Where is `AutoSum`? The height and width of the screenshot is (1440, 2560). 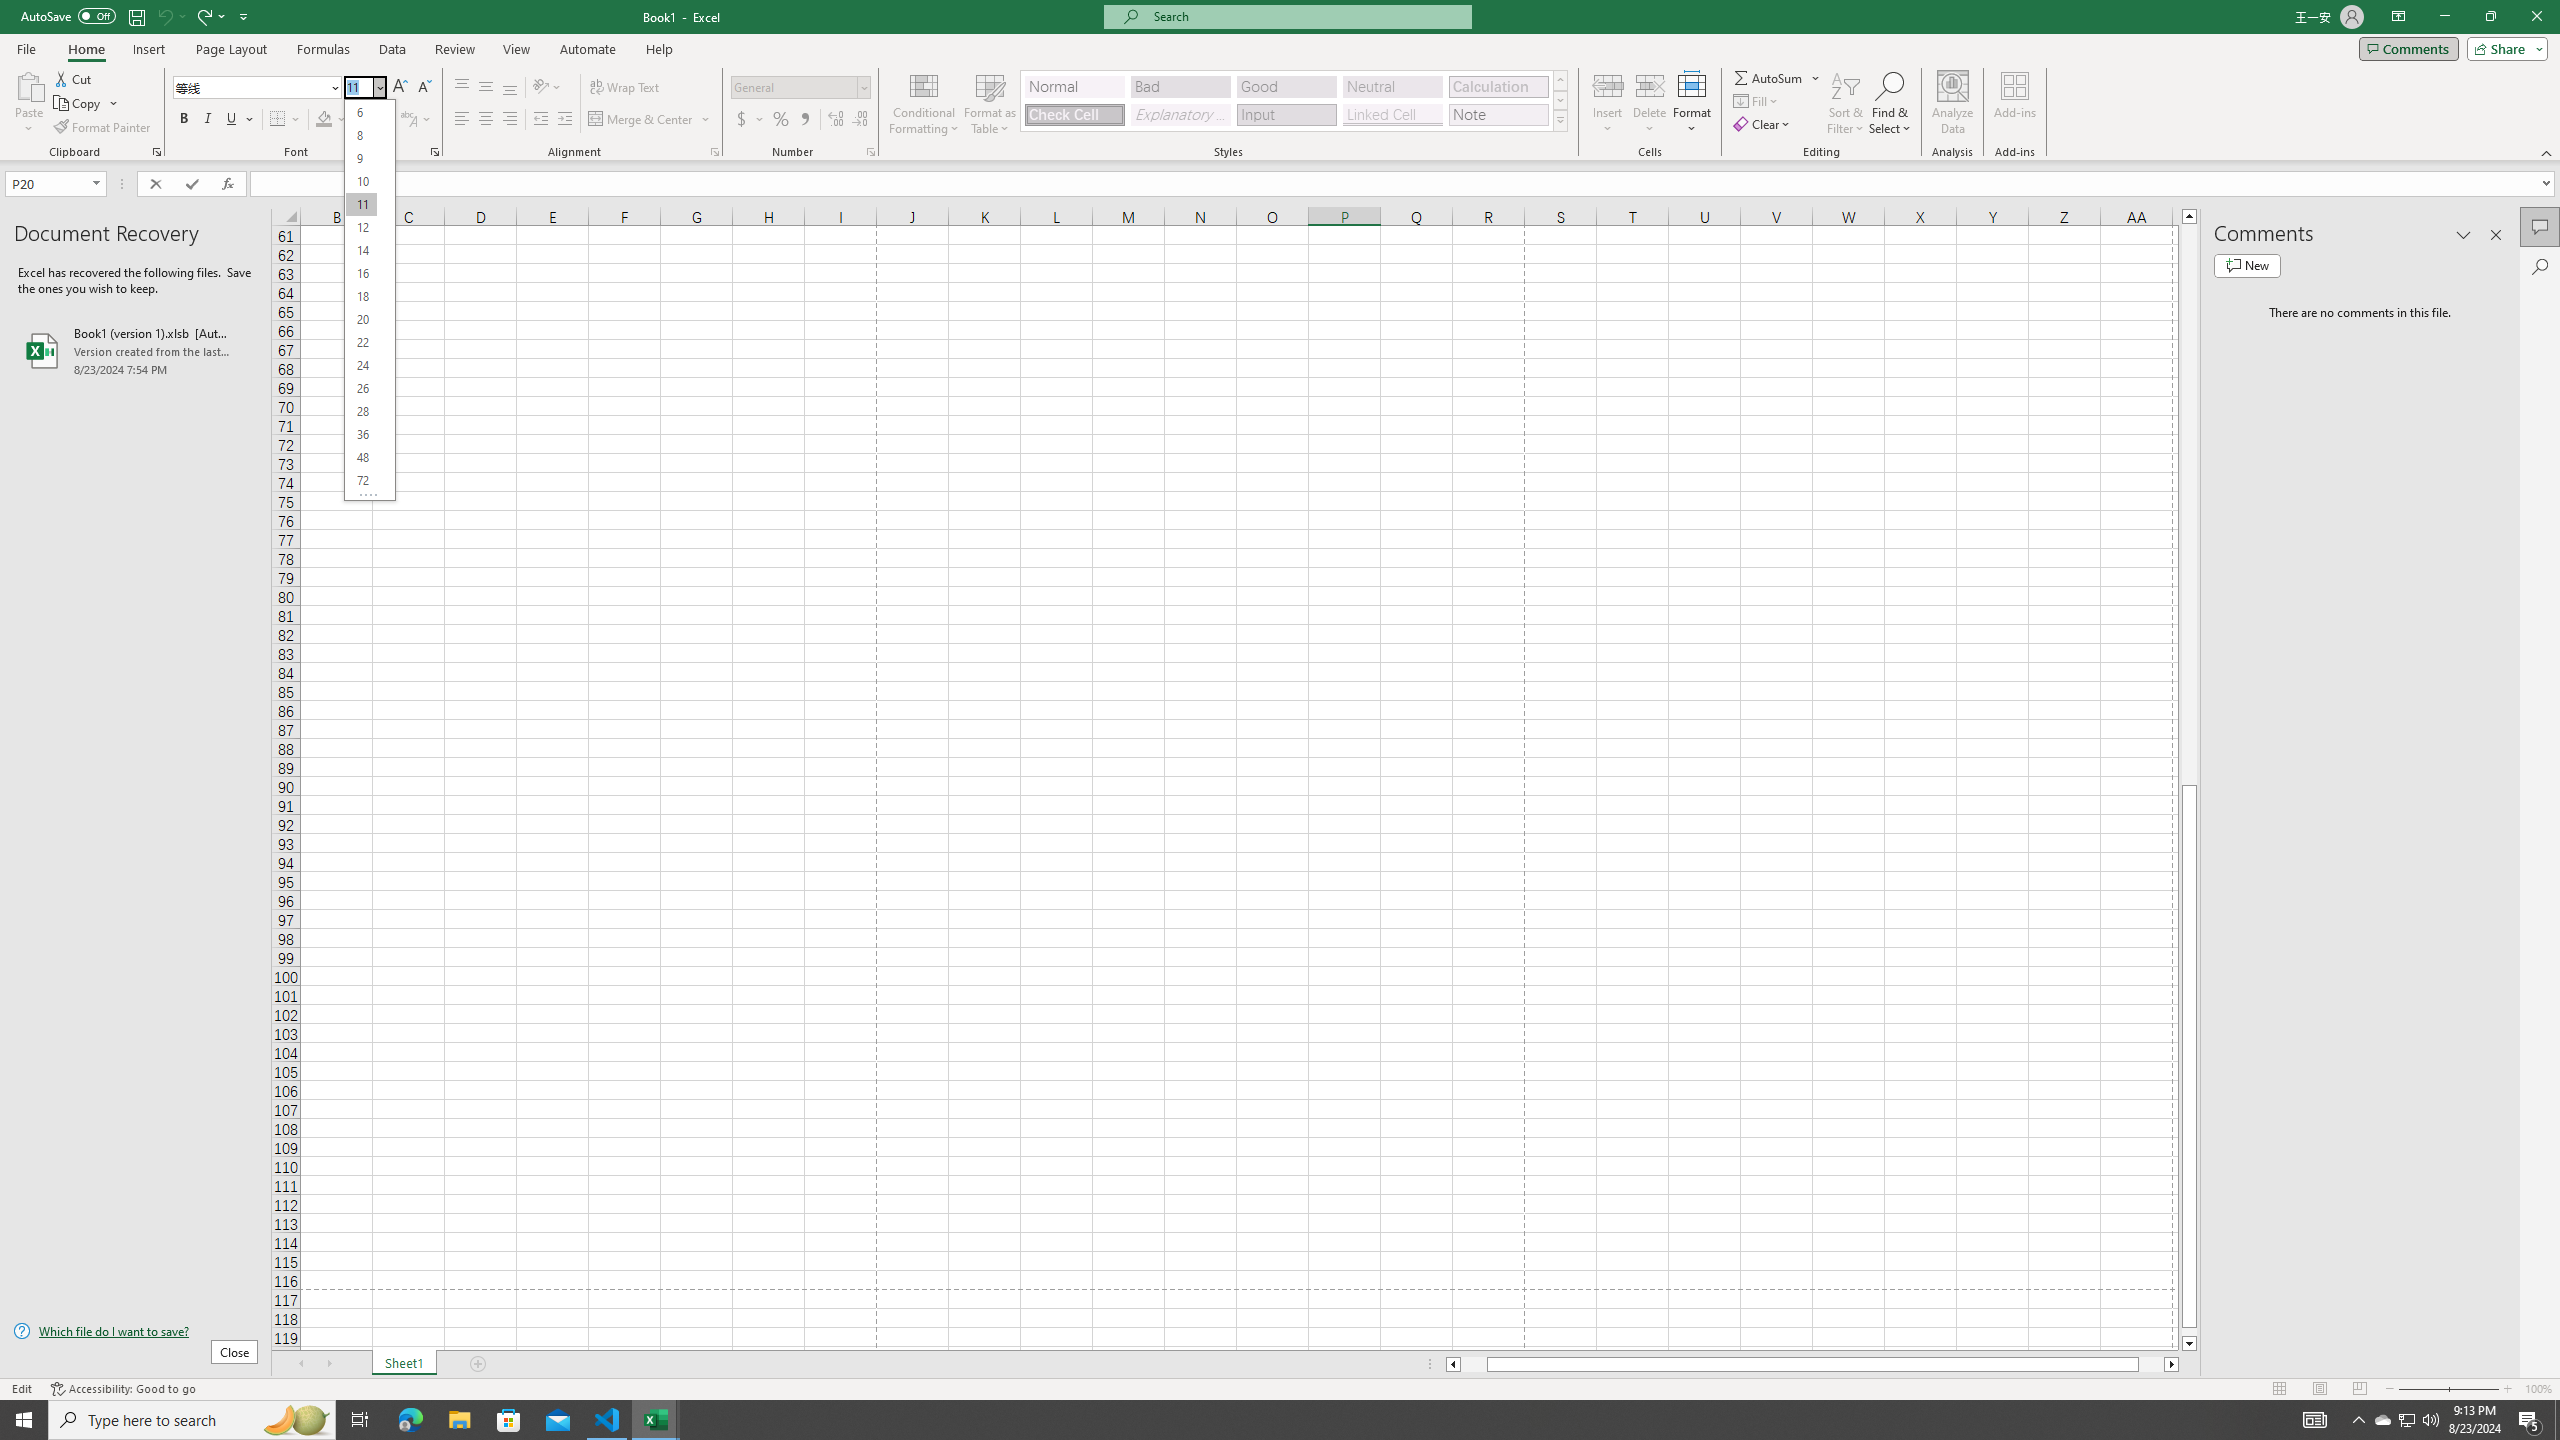 AutoSum is located at coordinates (1778, 78).